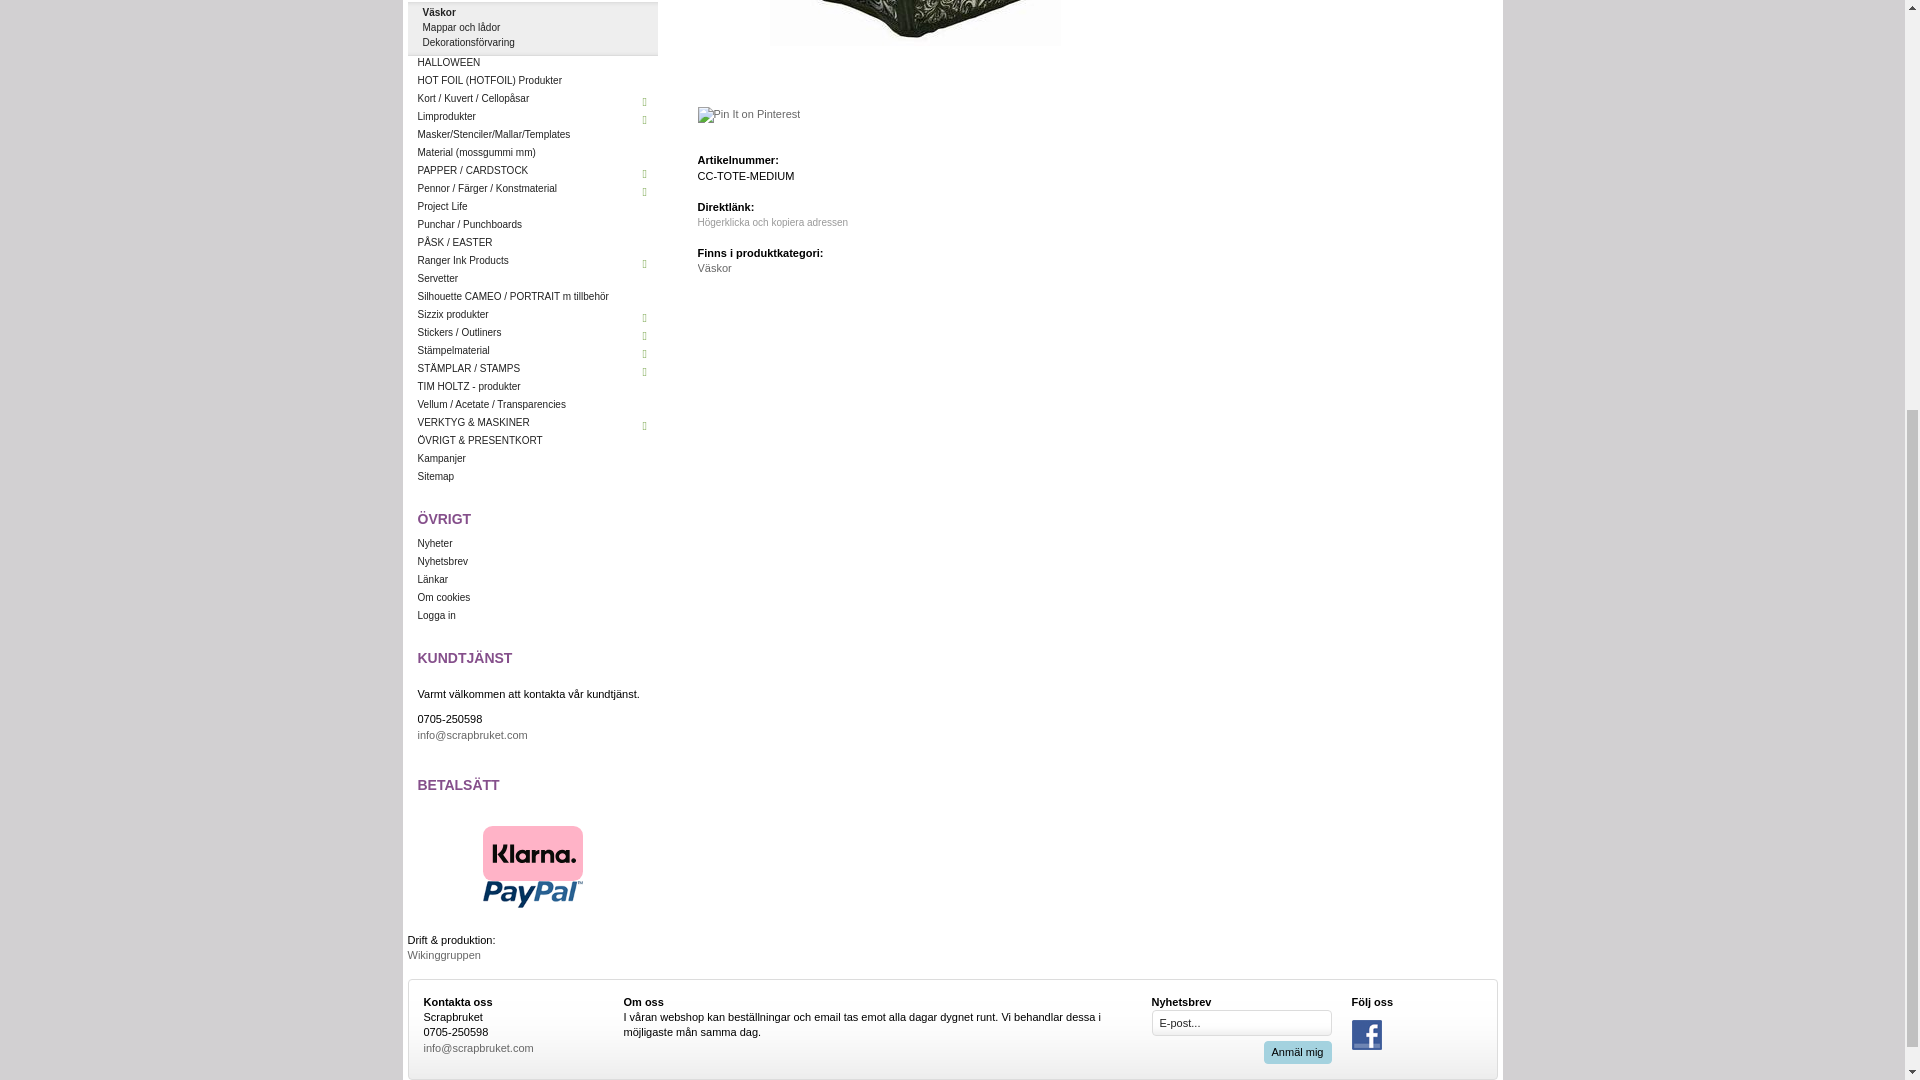 This screenshot has height=1080, width=1920. Describe the element at coordinates (1242, 1022) in the screenshot. I see `E-post...` at that location.